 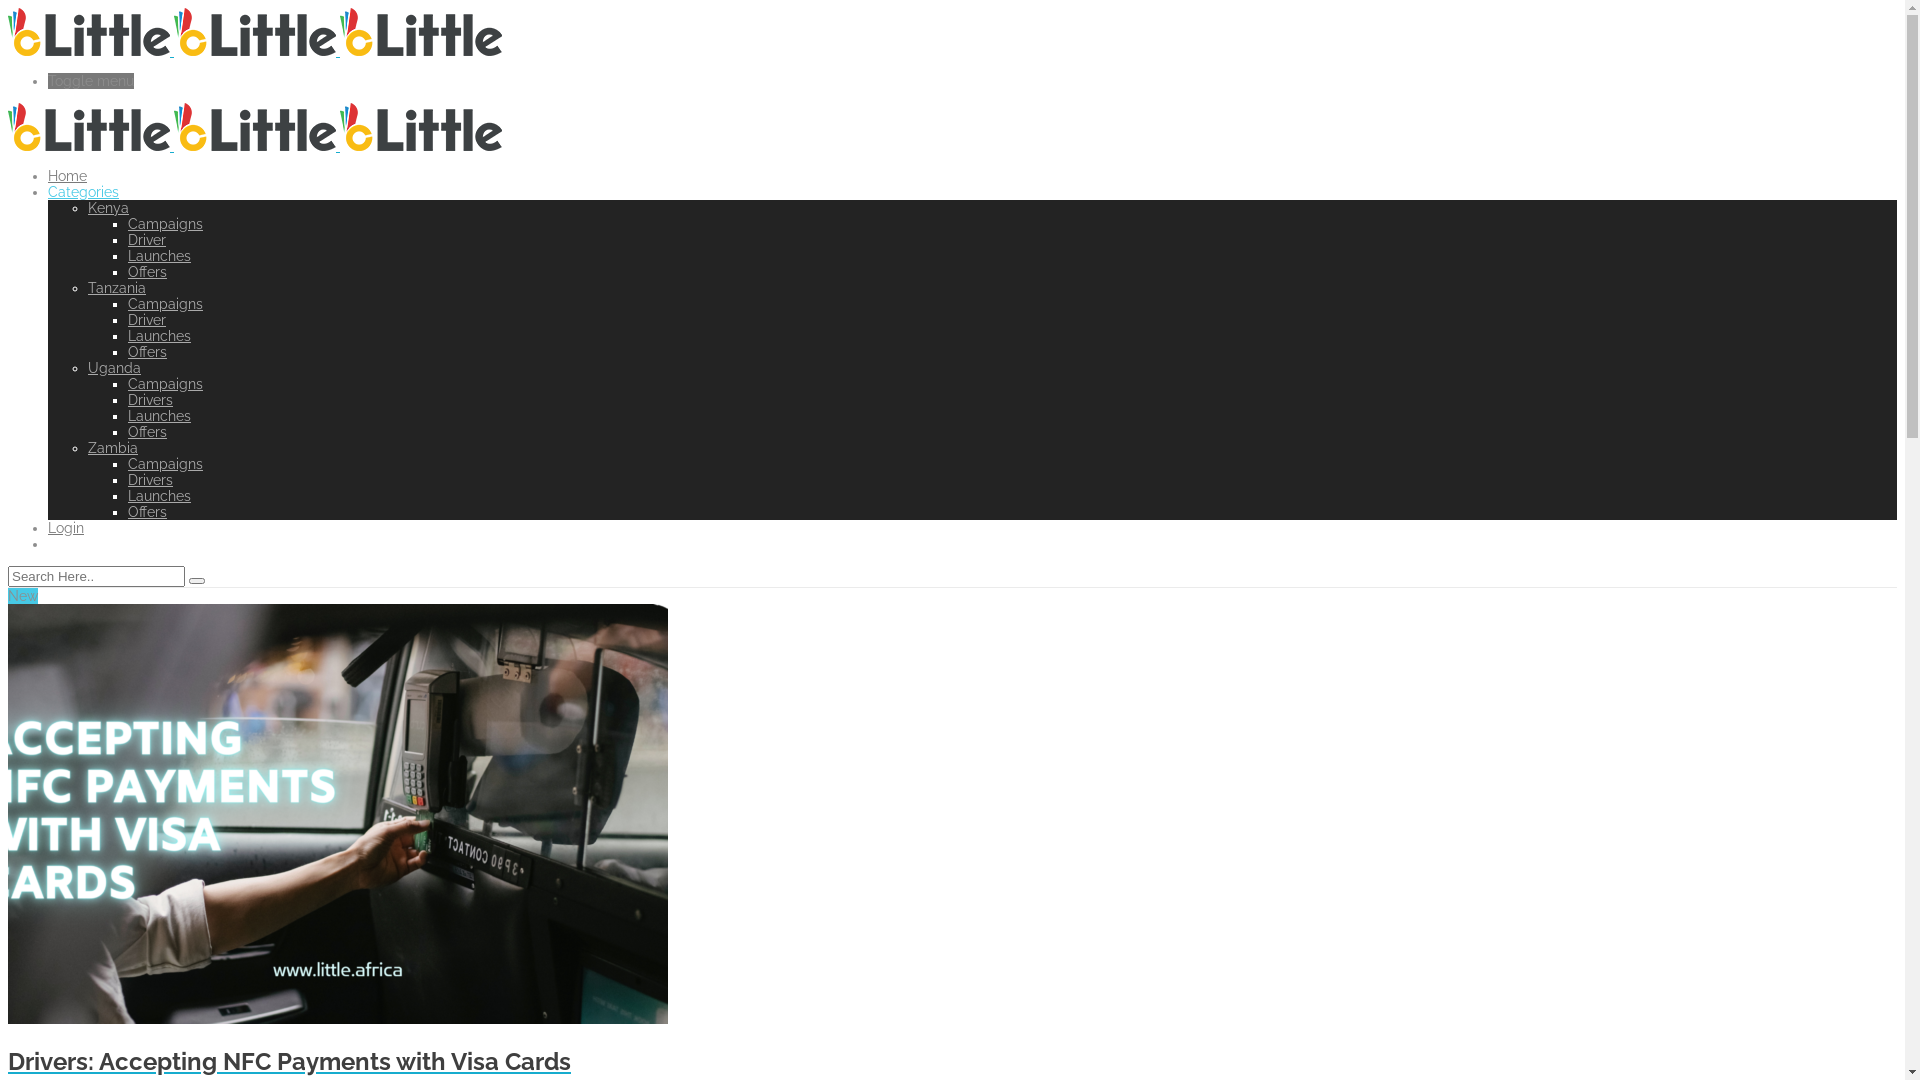 What do you see at coordinates (160, 496) in the screenshot?
I see `Launches` at bounding box center [160, 496].